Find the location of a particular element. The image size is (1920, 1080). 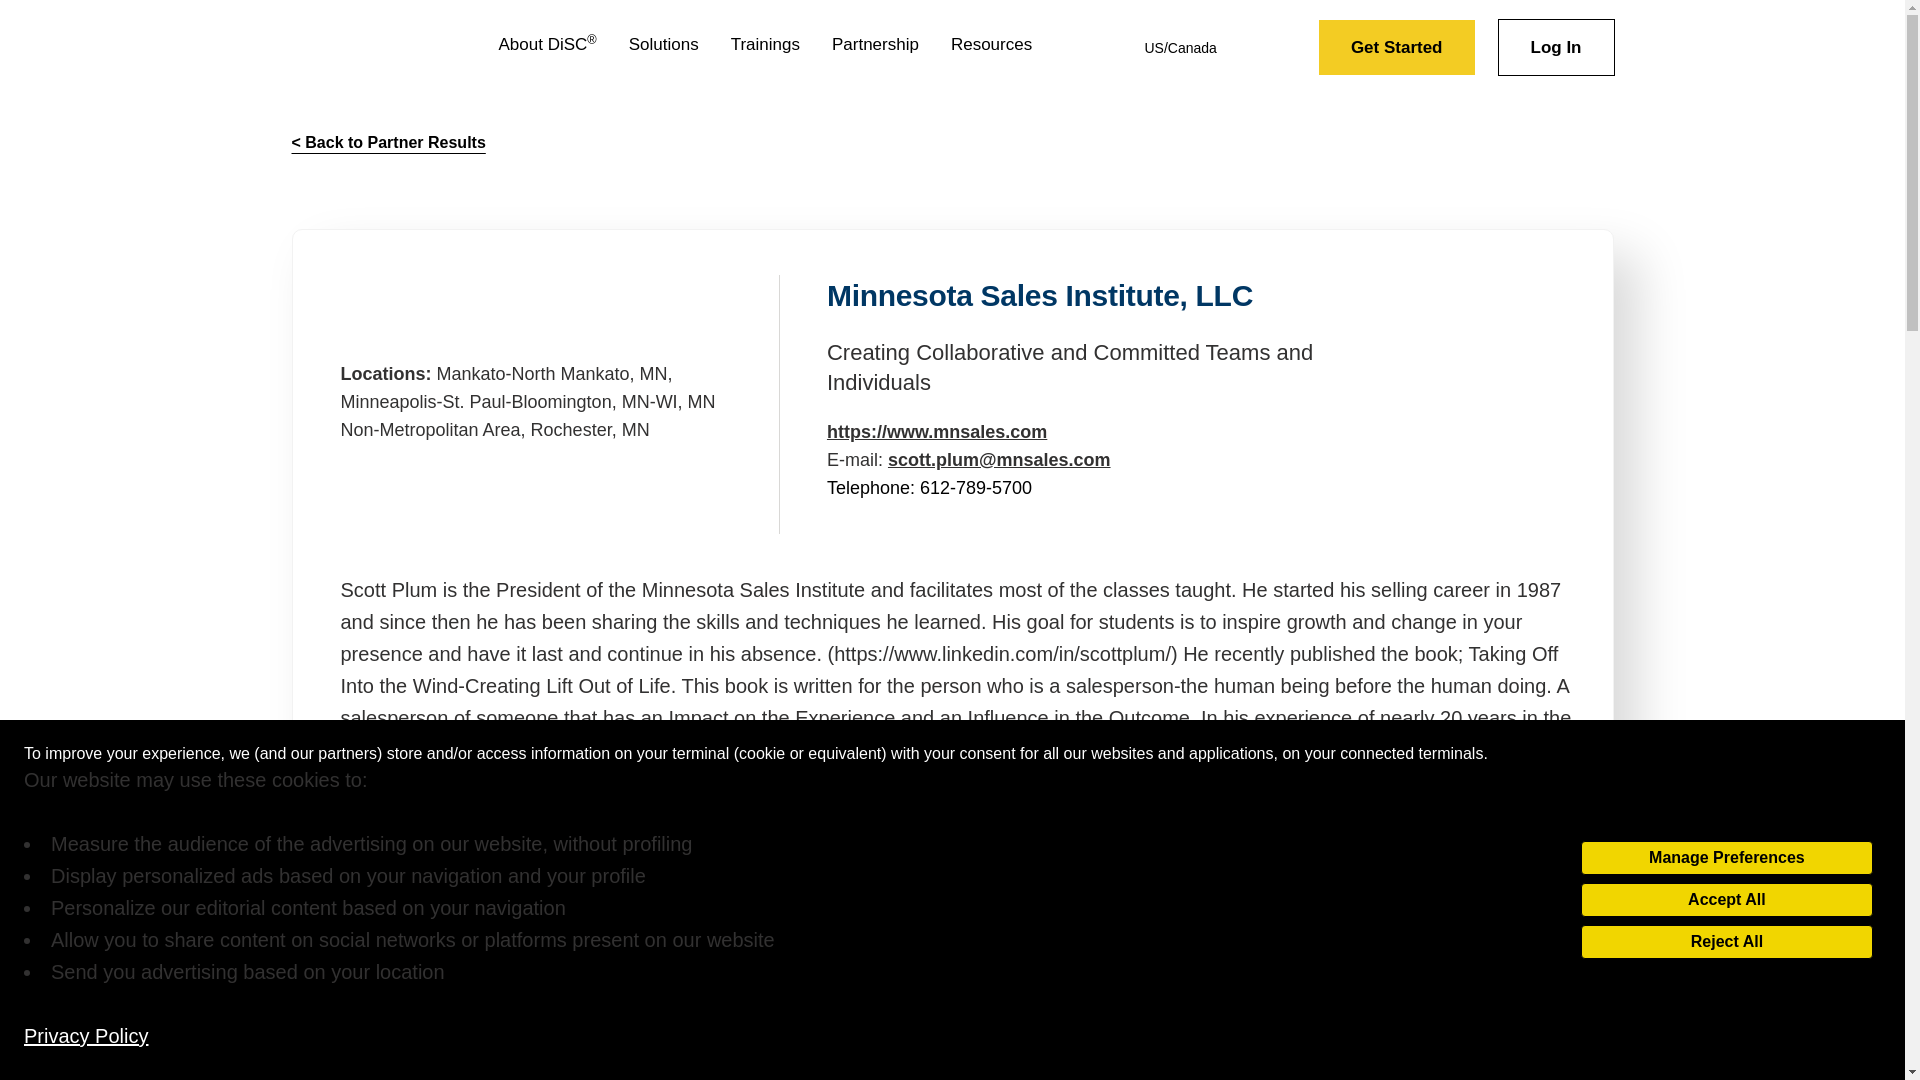

Partnership is located at coordinates (875, 47).